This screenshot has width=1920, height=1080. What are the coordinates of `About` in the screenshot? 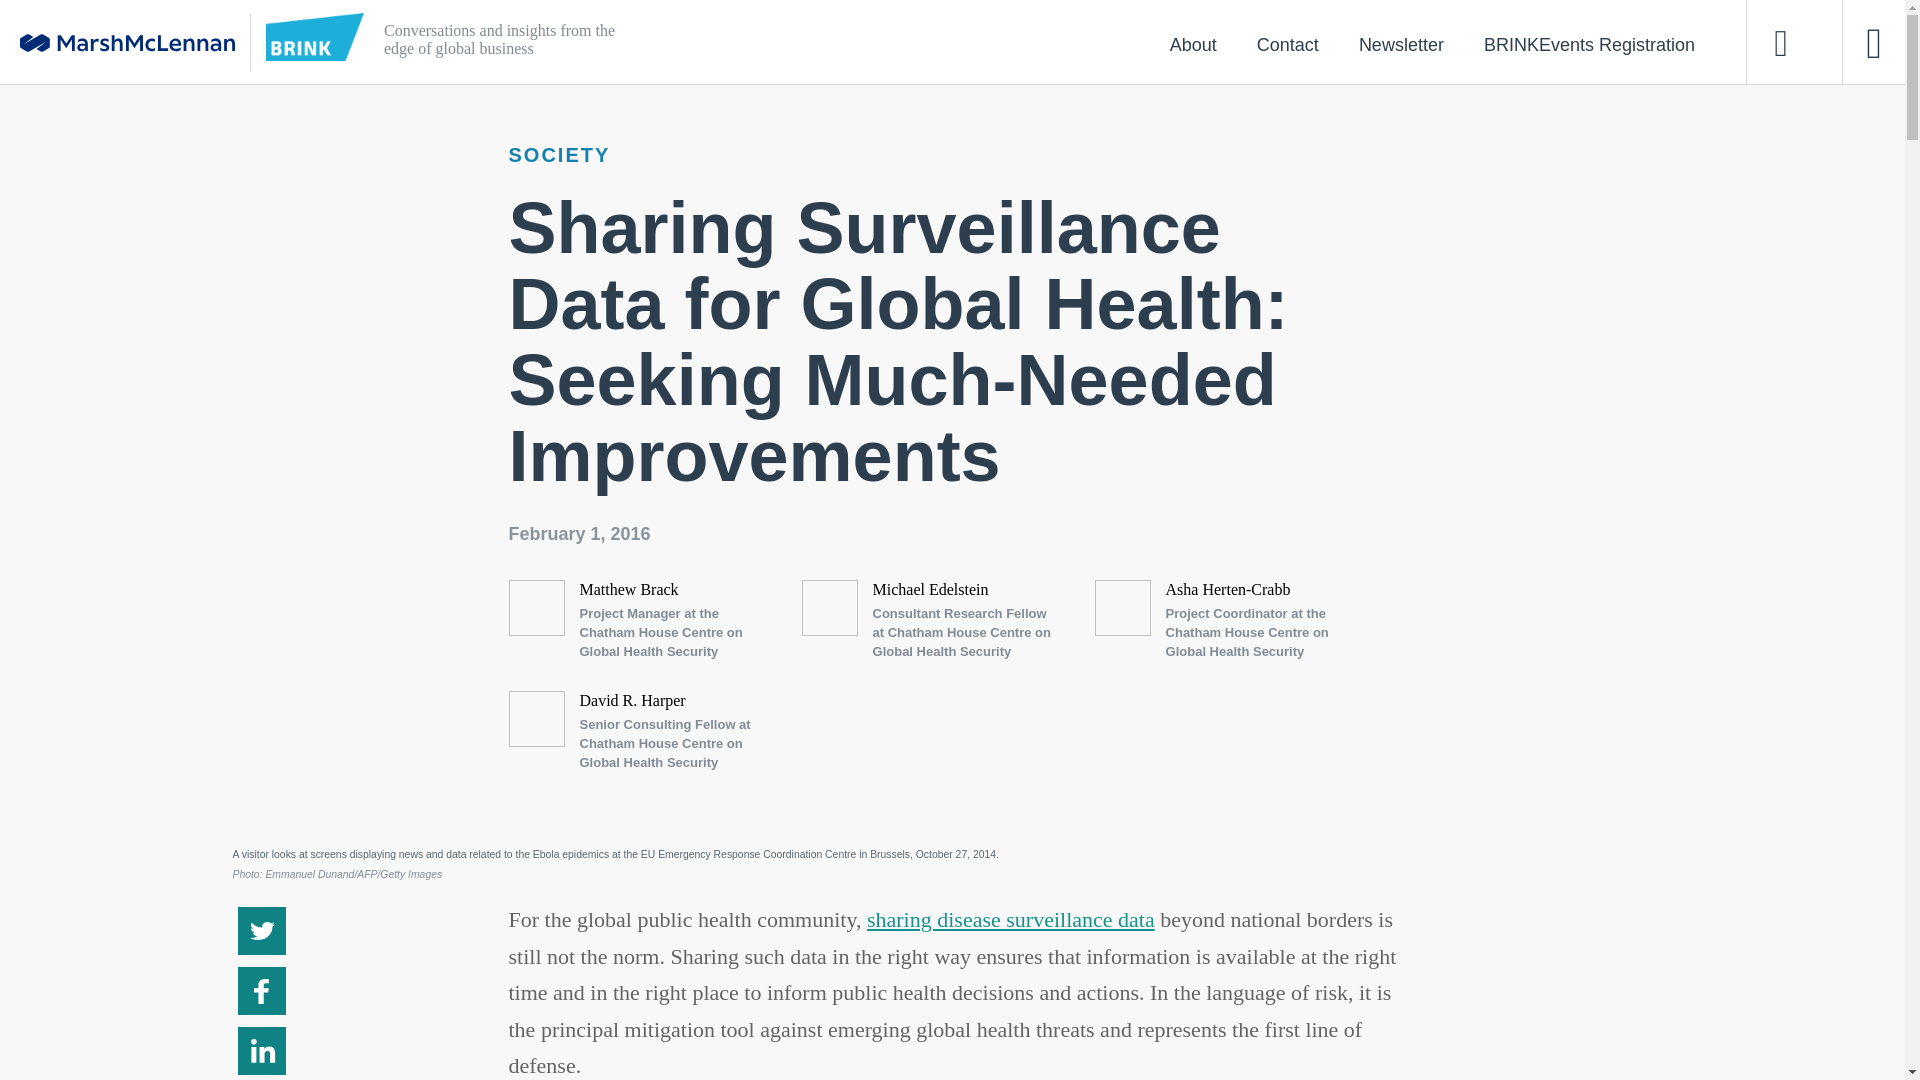 It's located at (1193, 44).